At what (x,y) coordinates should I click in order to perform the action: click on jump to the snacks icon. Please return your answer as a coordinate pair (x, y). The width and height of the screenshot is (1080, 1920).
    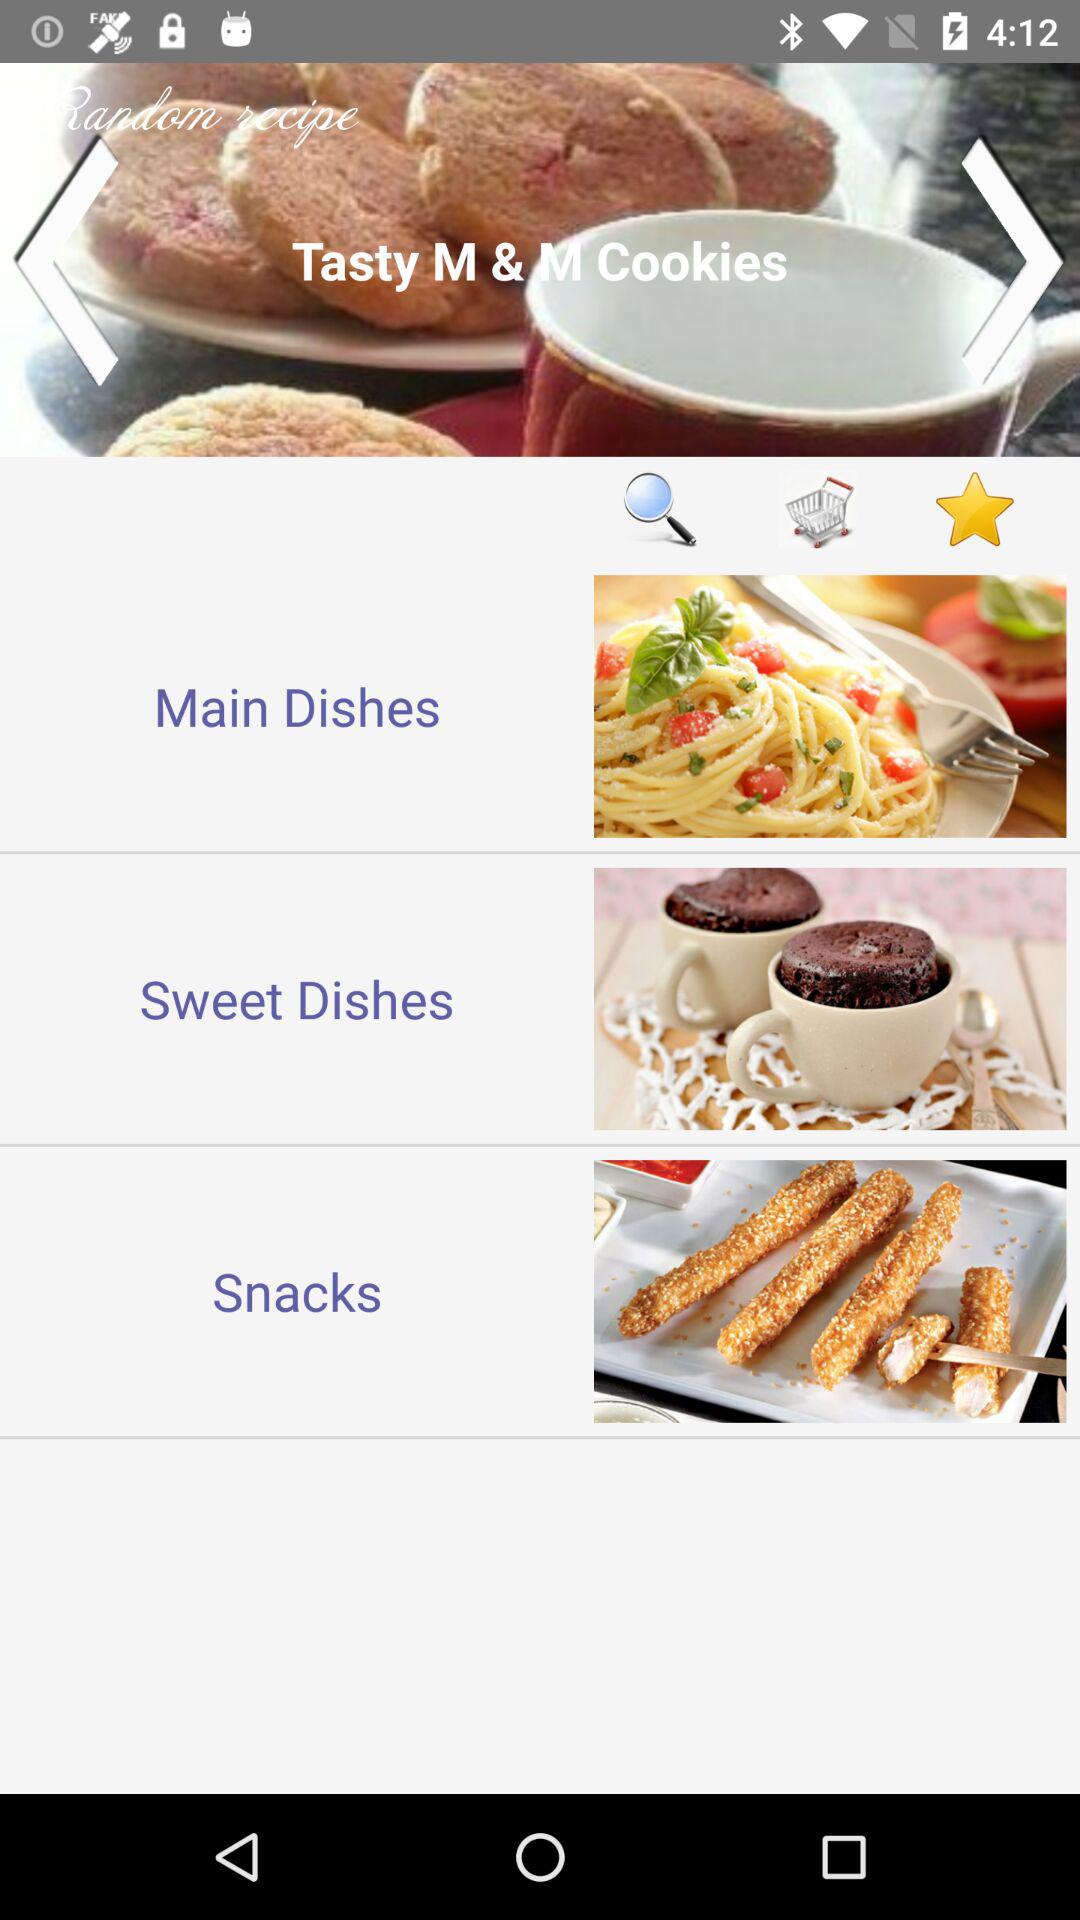
    Looking at the image, I should click on (297, 1290).